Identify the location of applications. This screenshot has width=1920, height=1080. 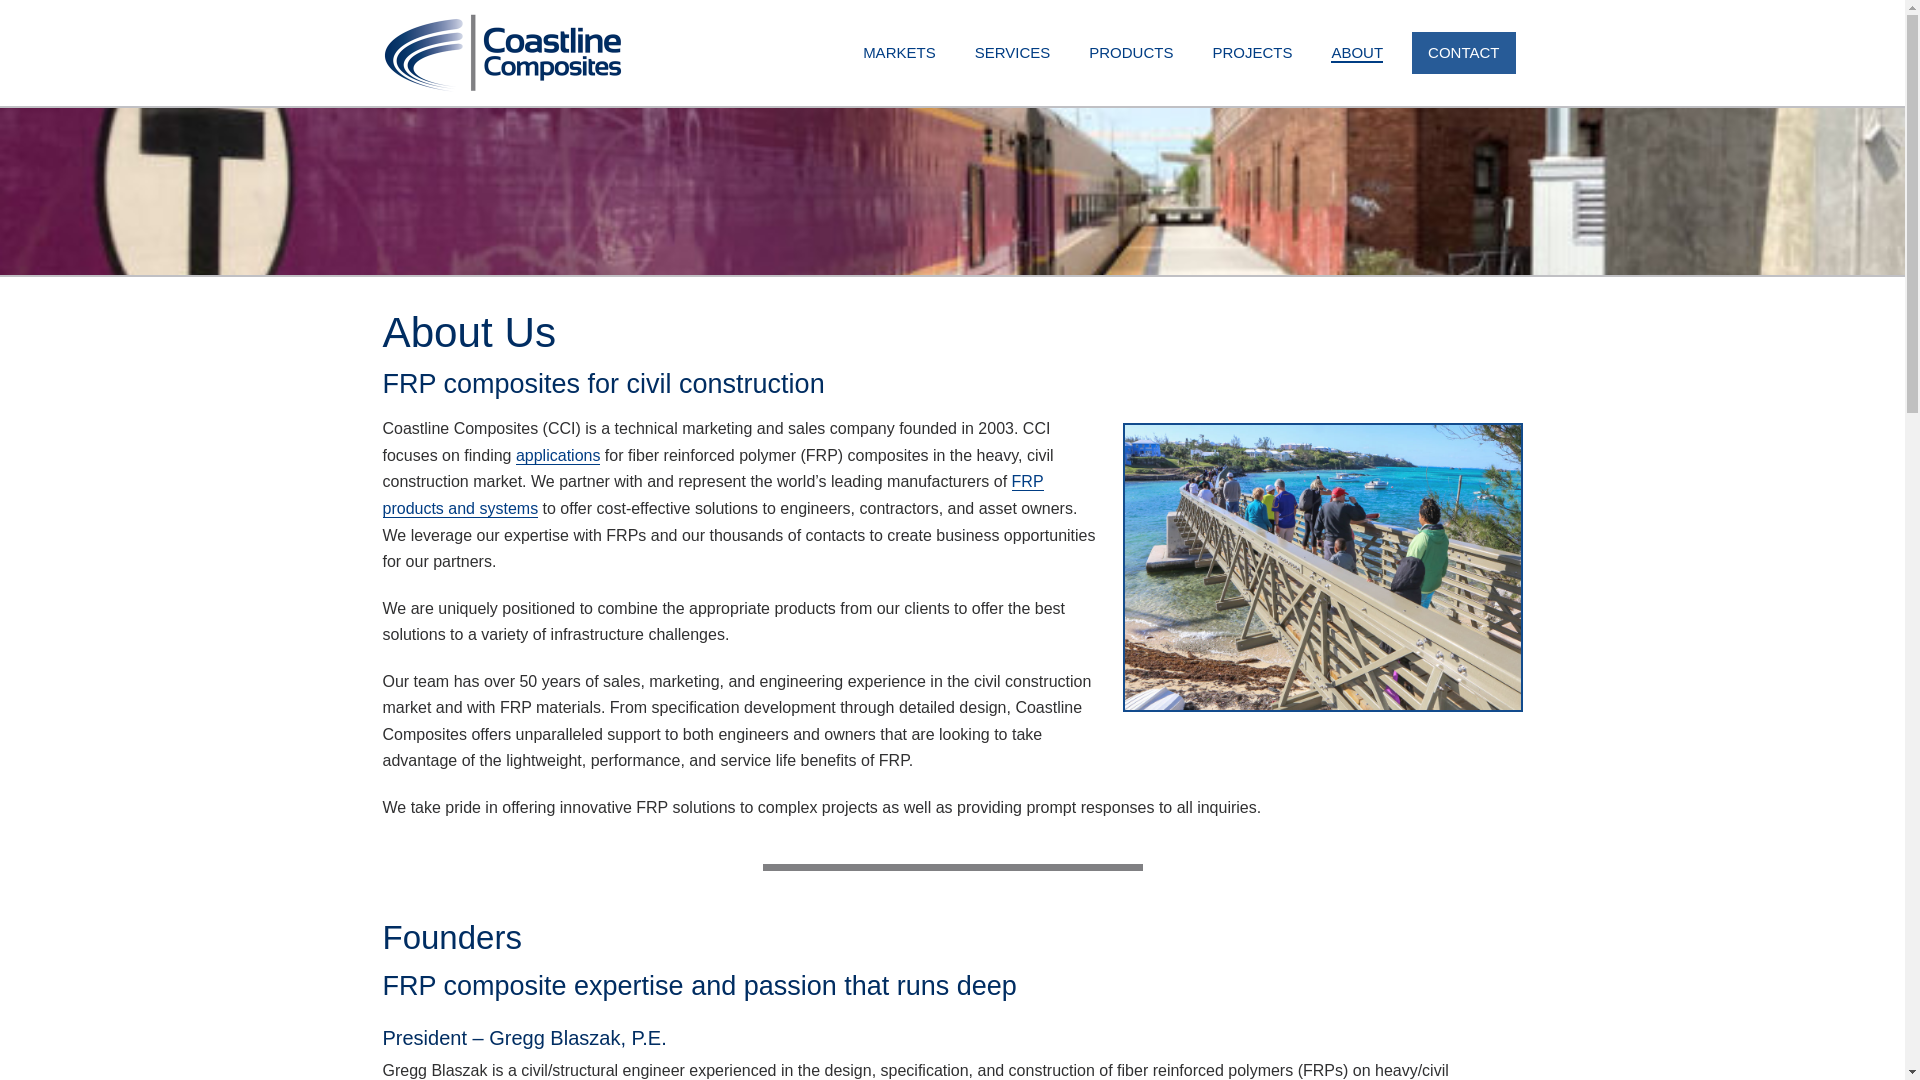
(558, 456).